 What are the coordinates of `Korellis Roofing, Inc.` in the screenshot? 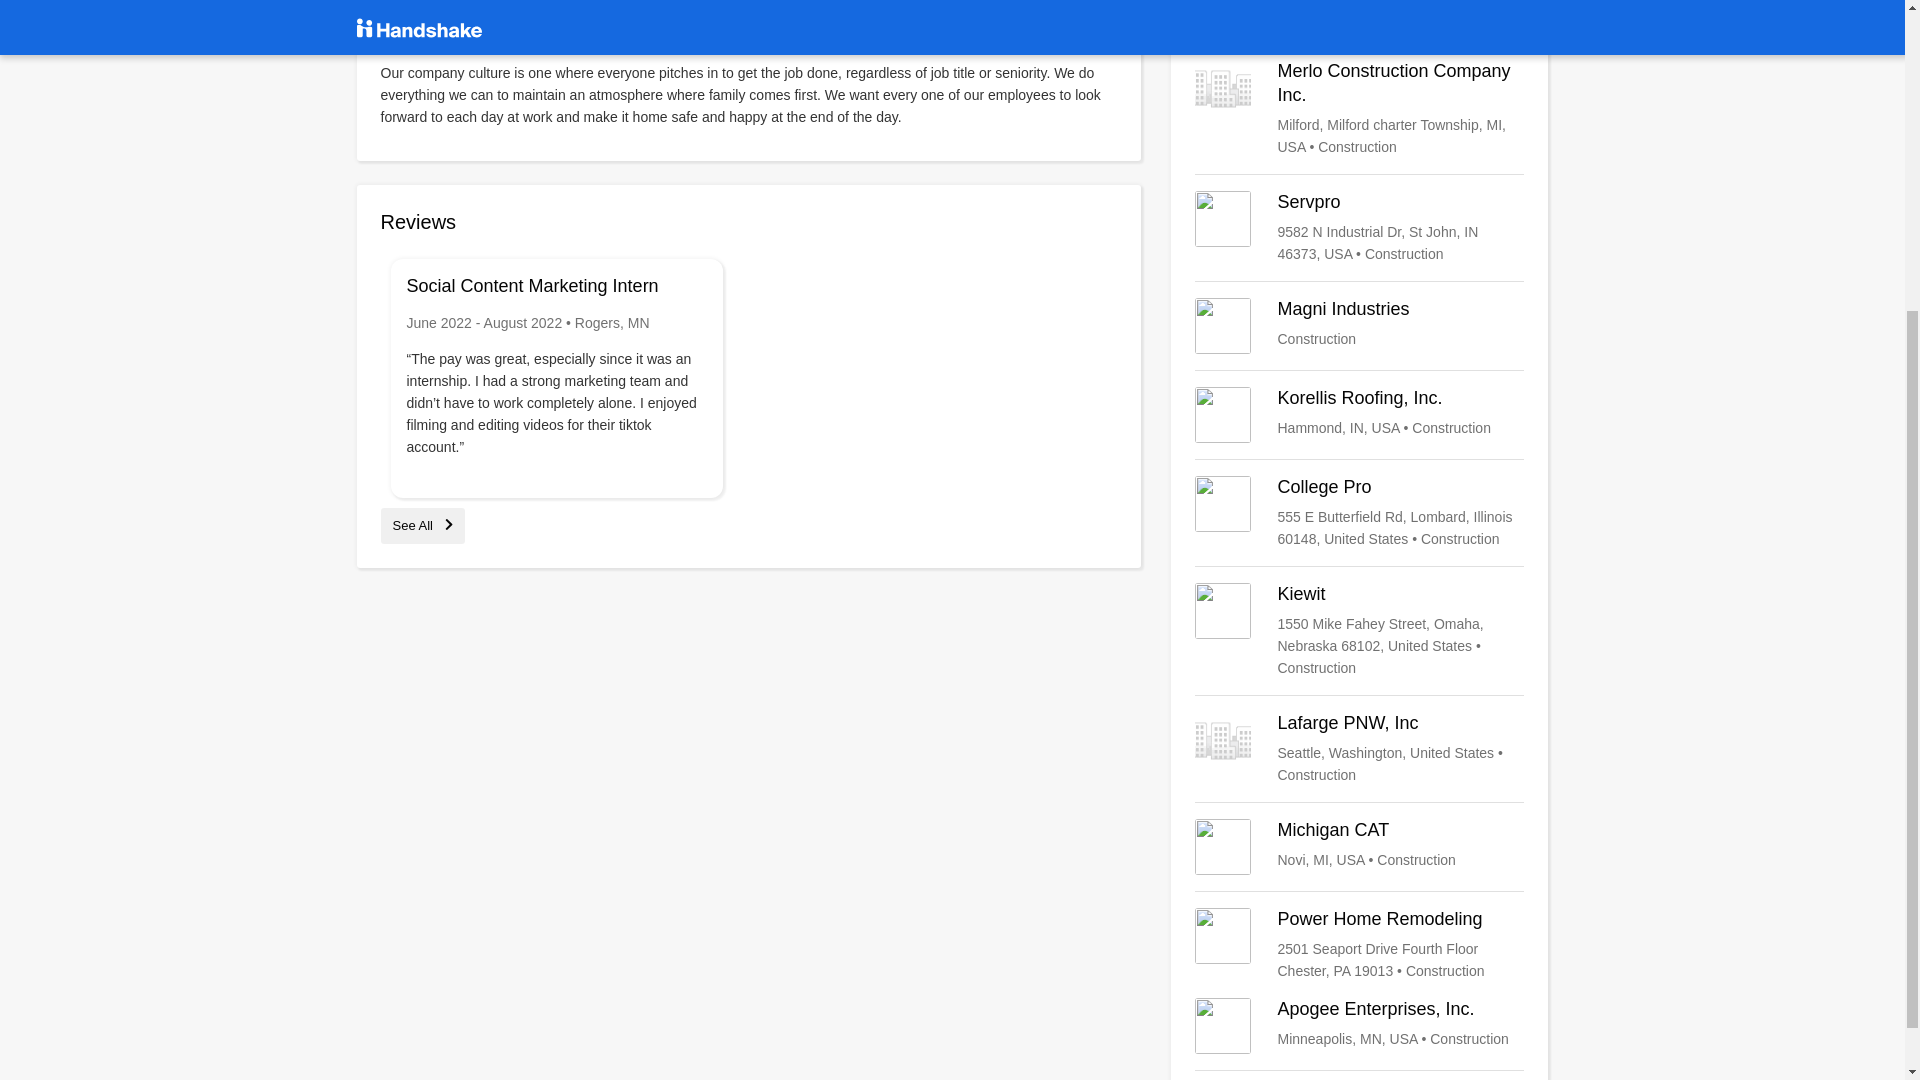 It's located at (1359, 414).